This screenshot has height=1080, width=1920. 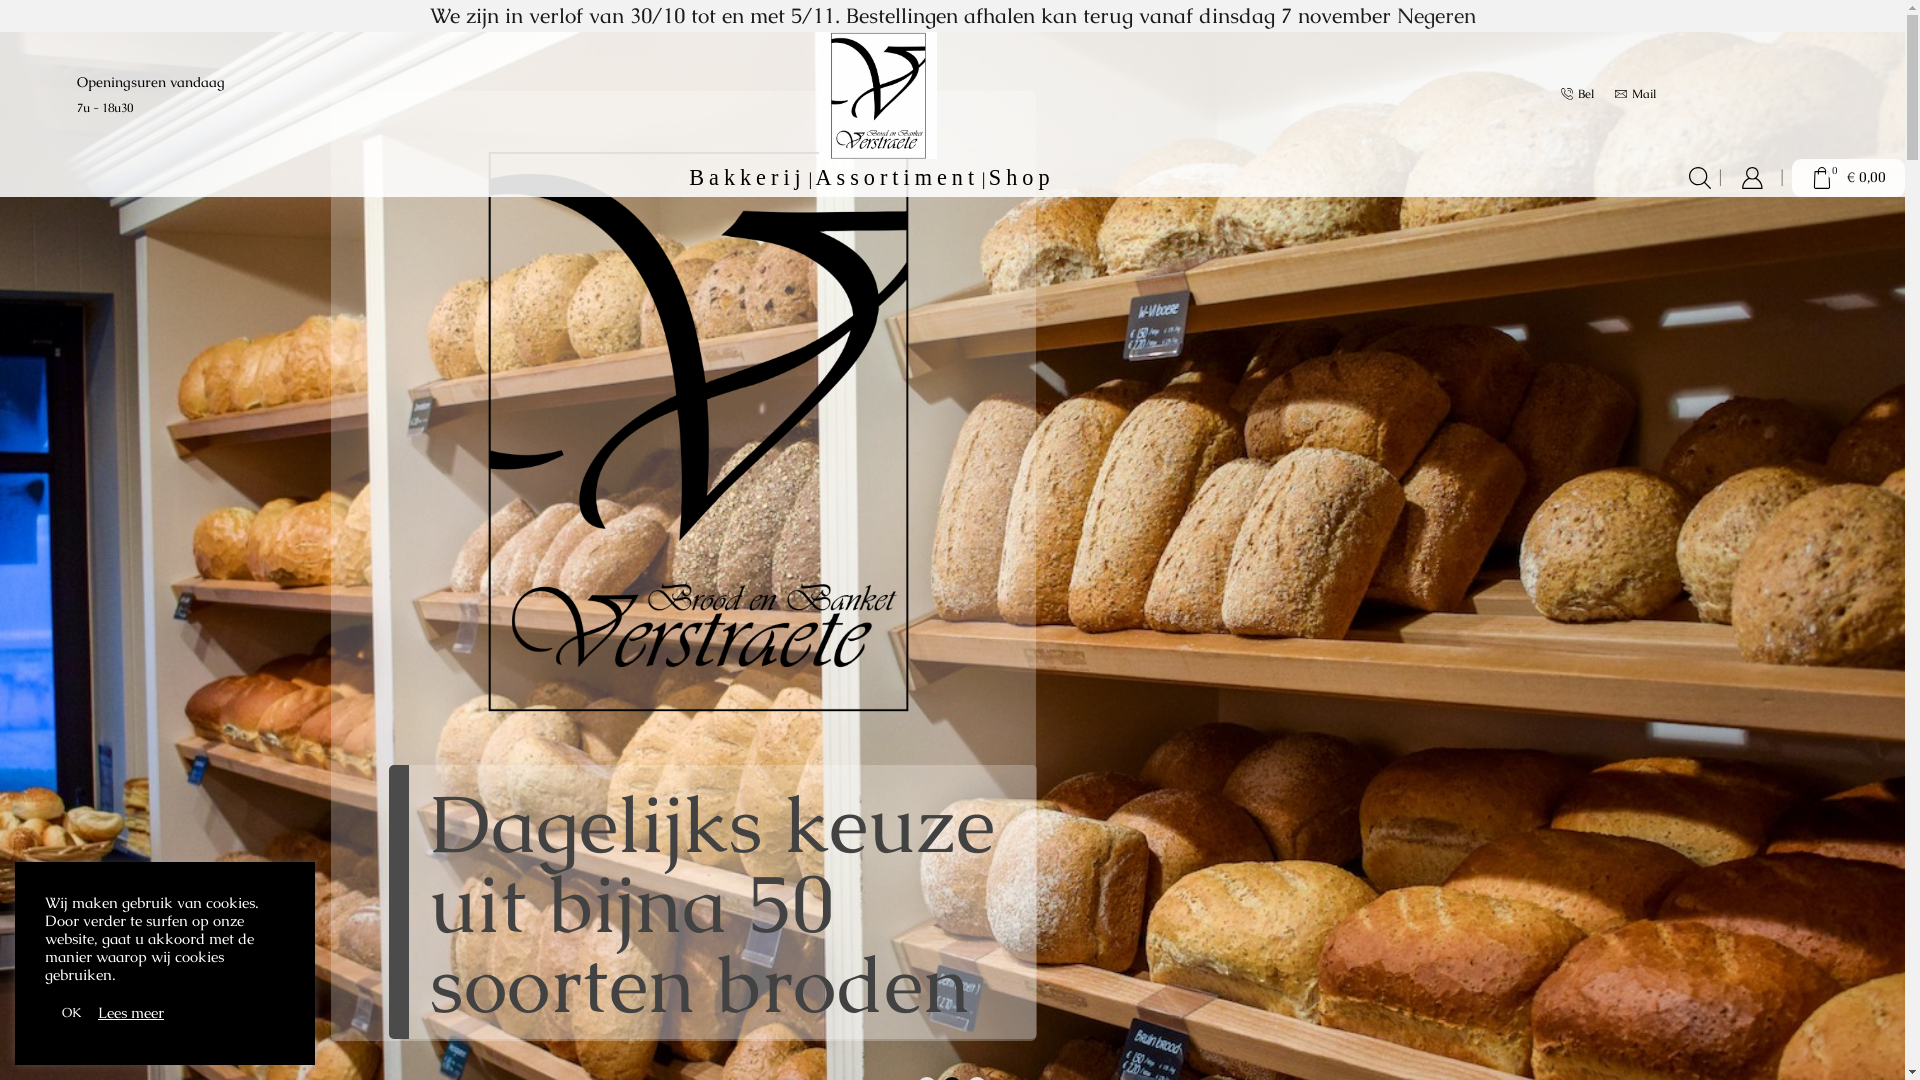 What do you see at coordinates (1436, 16) in the screenshot?
I see `Negeren` at bounding box center [1436, 16].